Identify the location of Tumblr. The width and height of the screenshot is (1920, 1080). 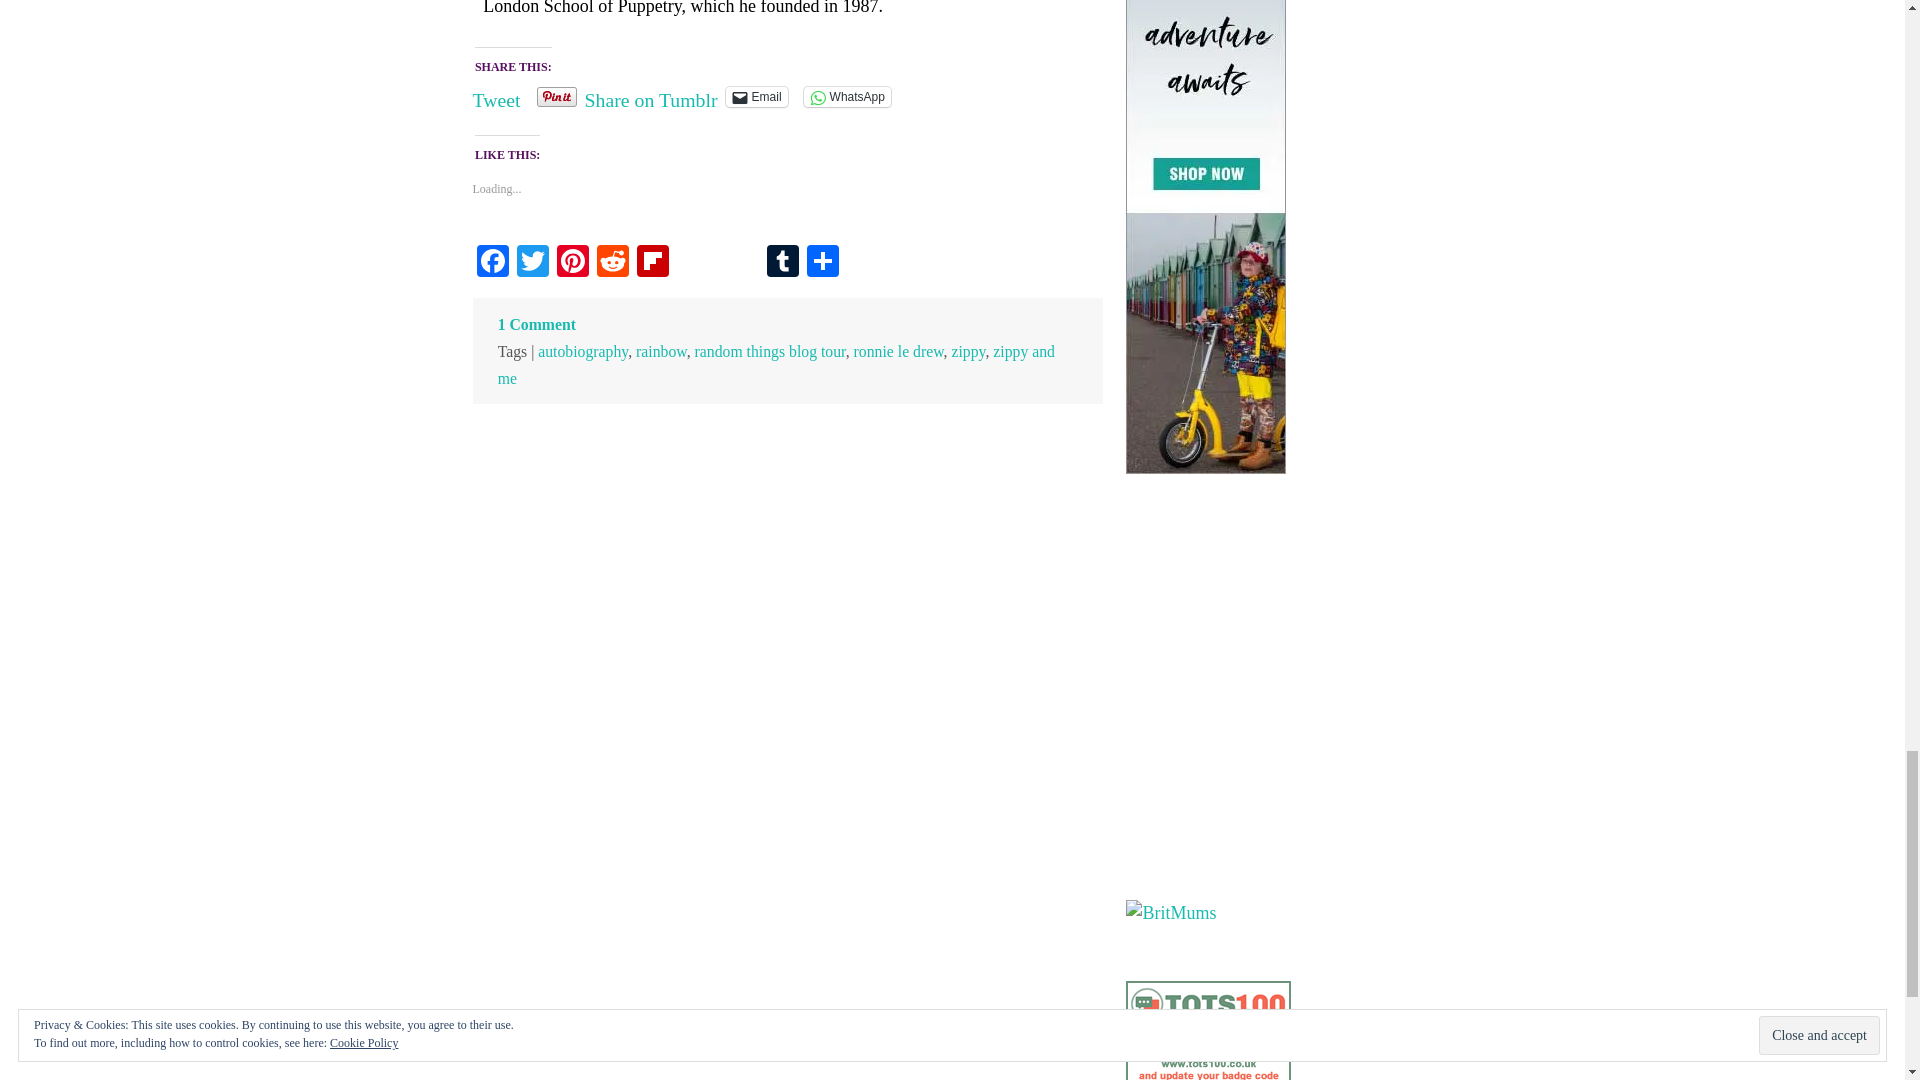
(782, 263).